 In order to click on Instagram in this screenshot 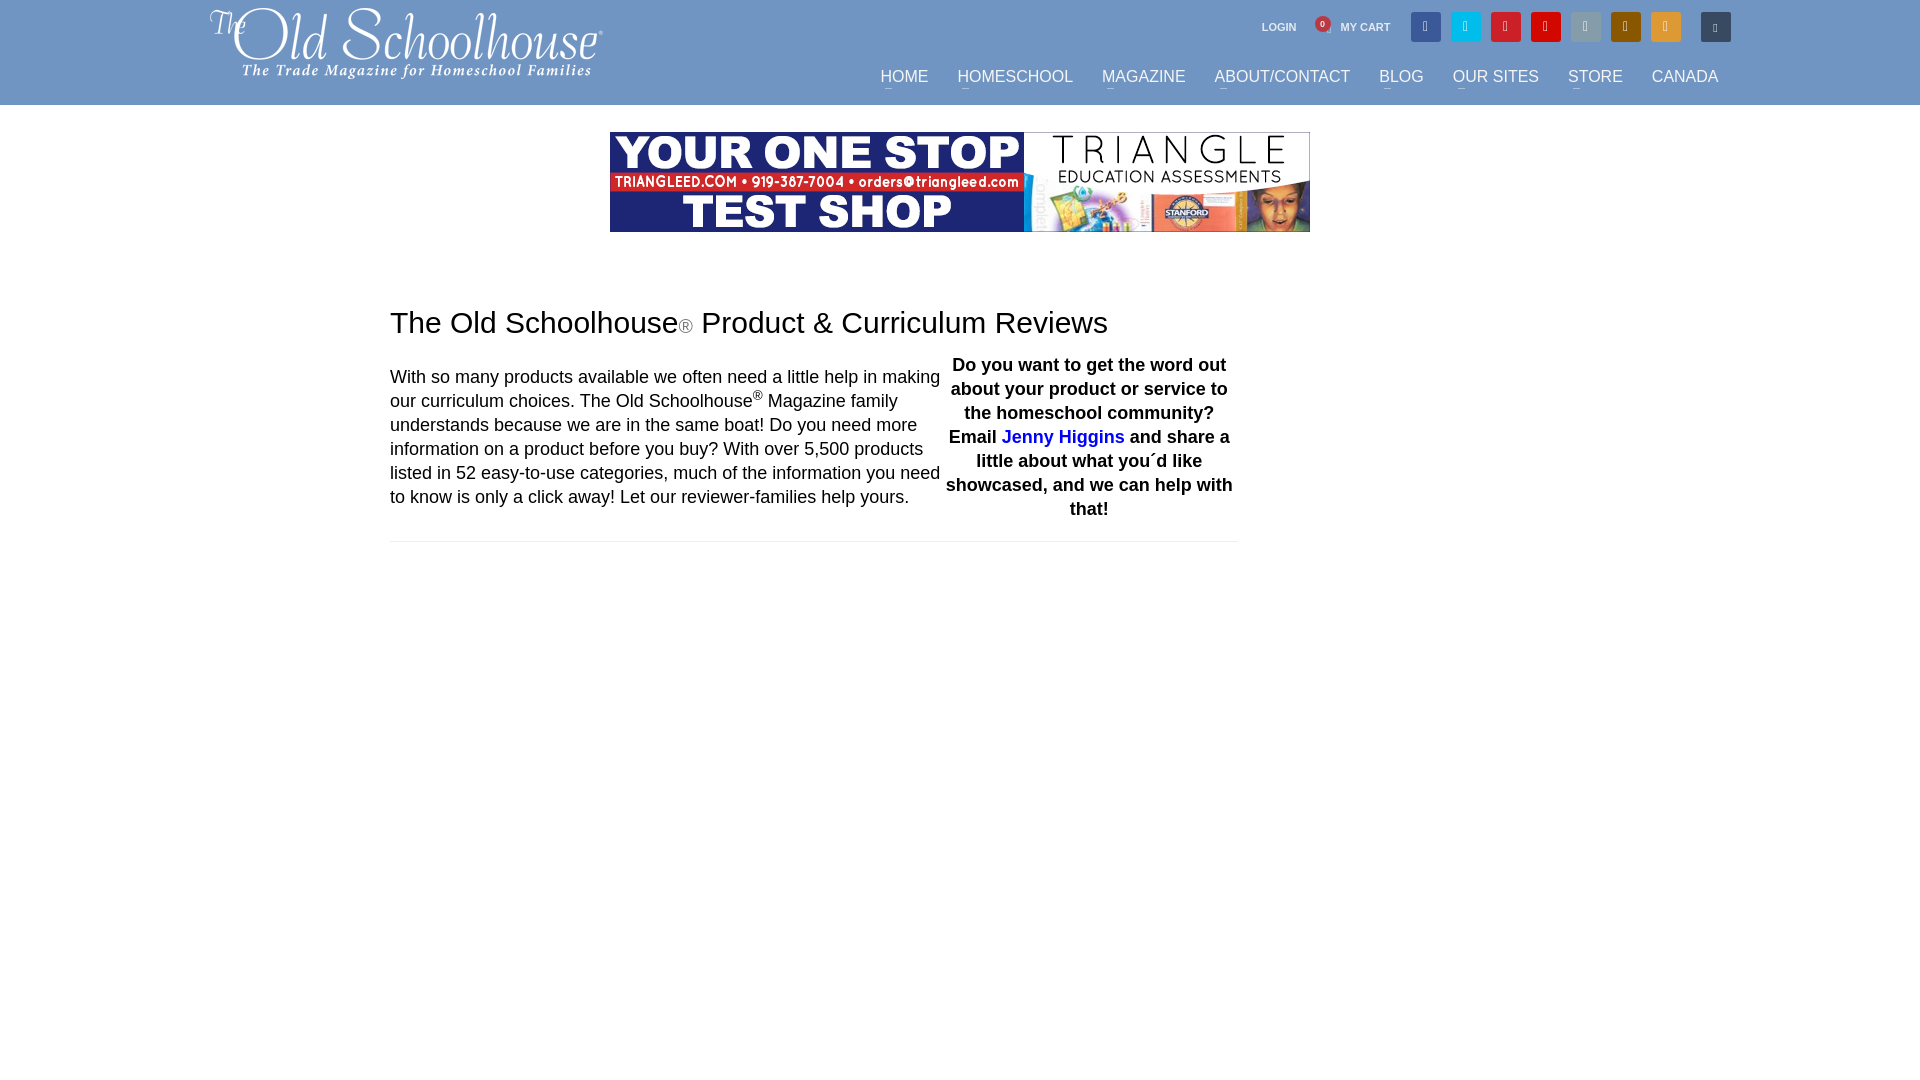, I will do `click(1626, 26)`.